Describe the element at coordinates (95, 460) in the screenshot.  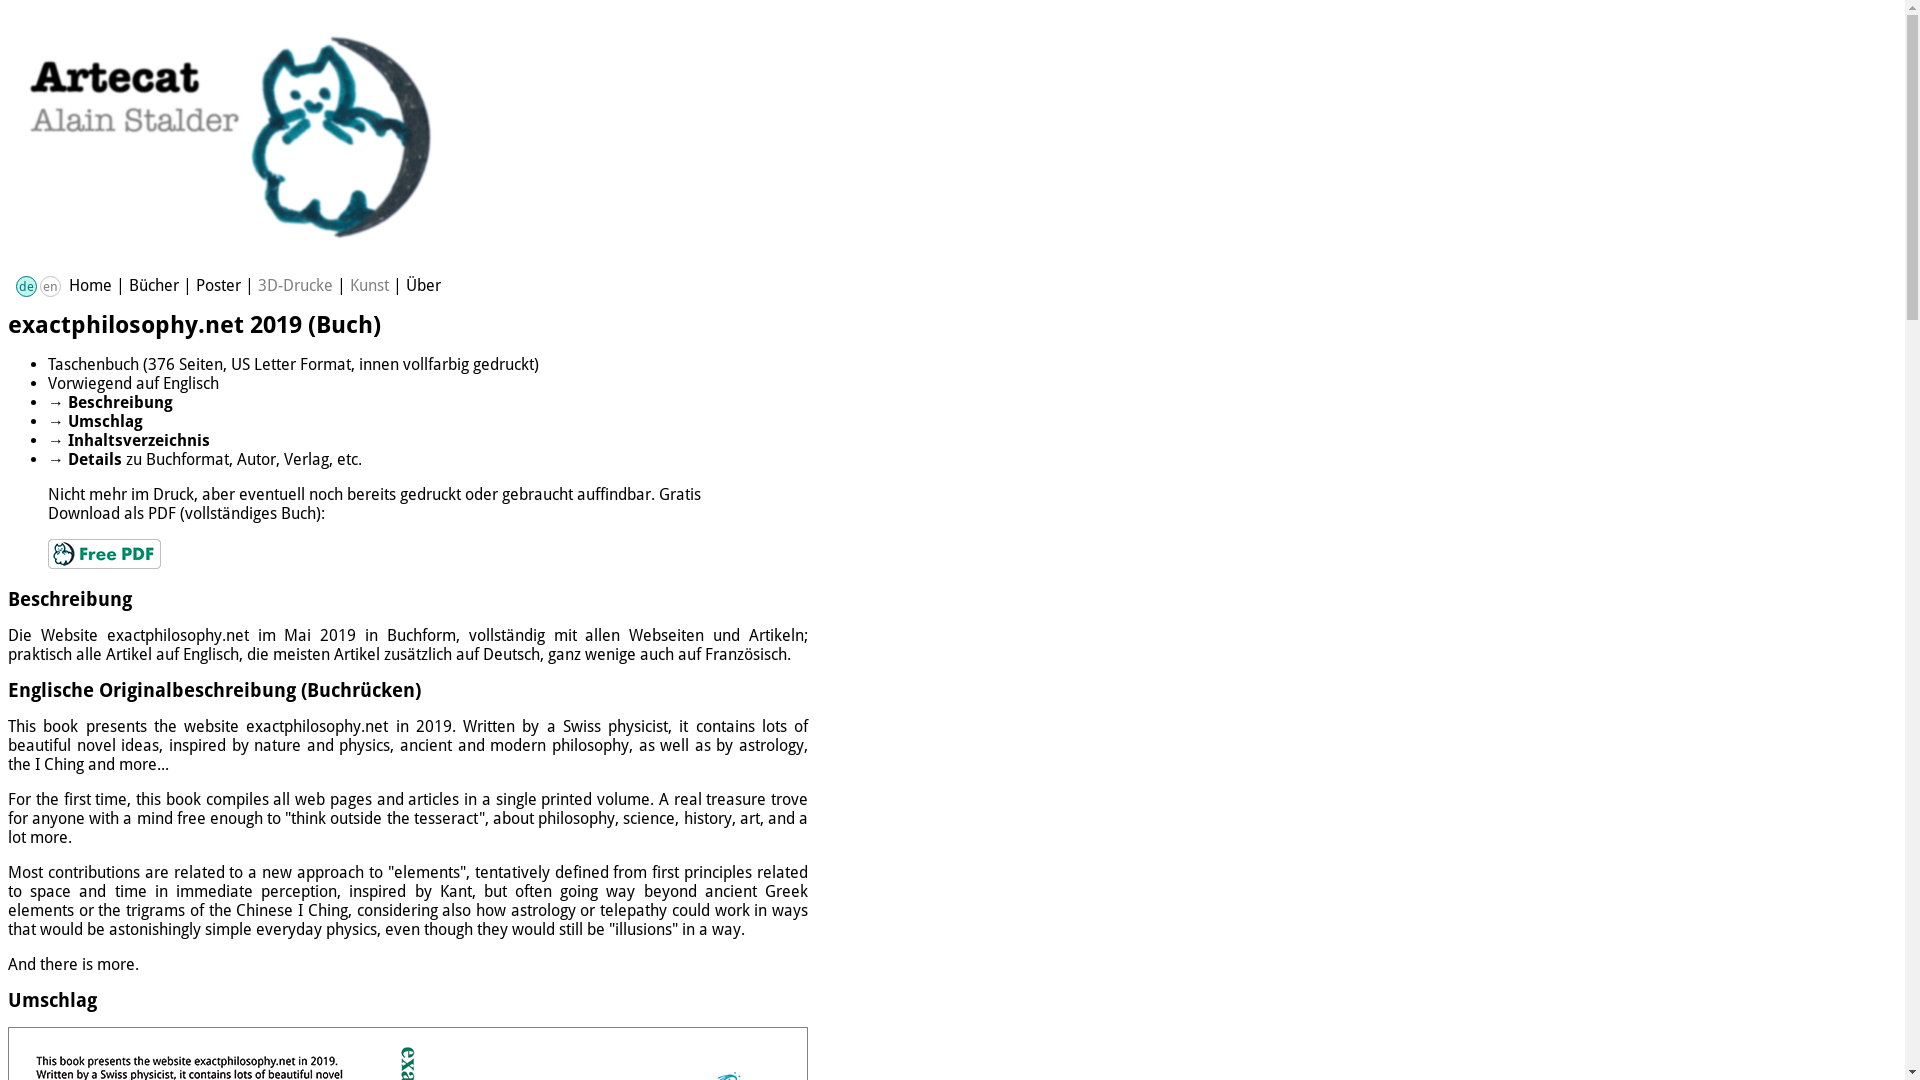
I see `Details` at that location.